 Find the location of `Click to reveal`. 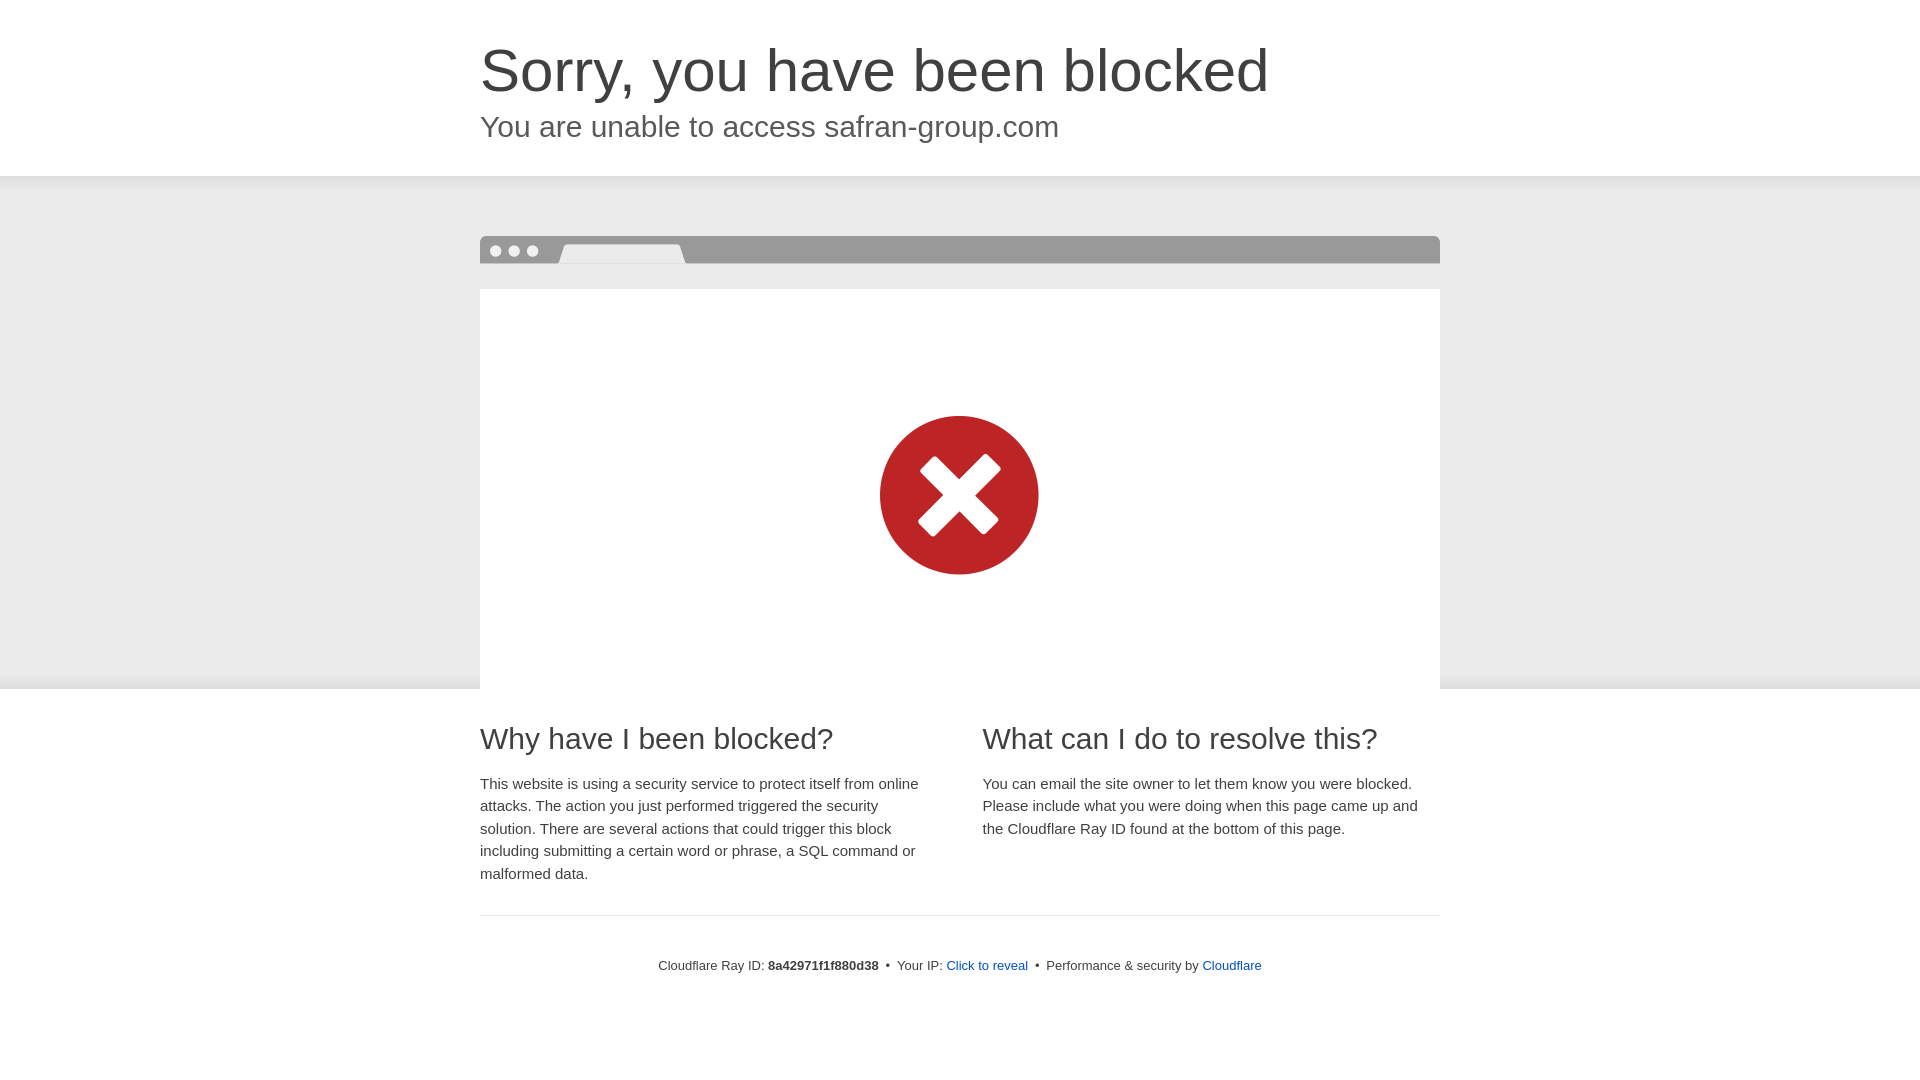

Click to reveal is located at coordinates (986, 966).